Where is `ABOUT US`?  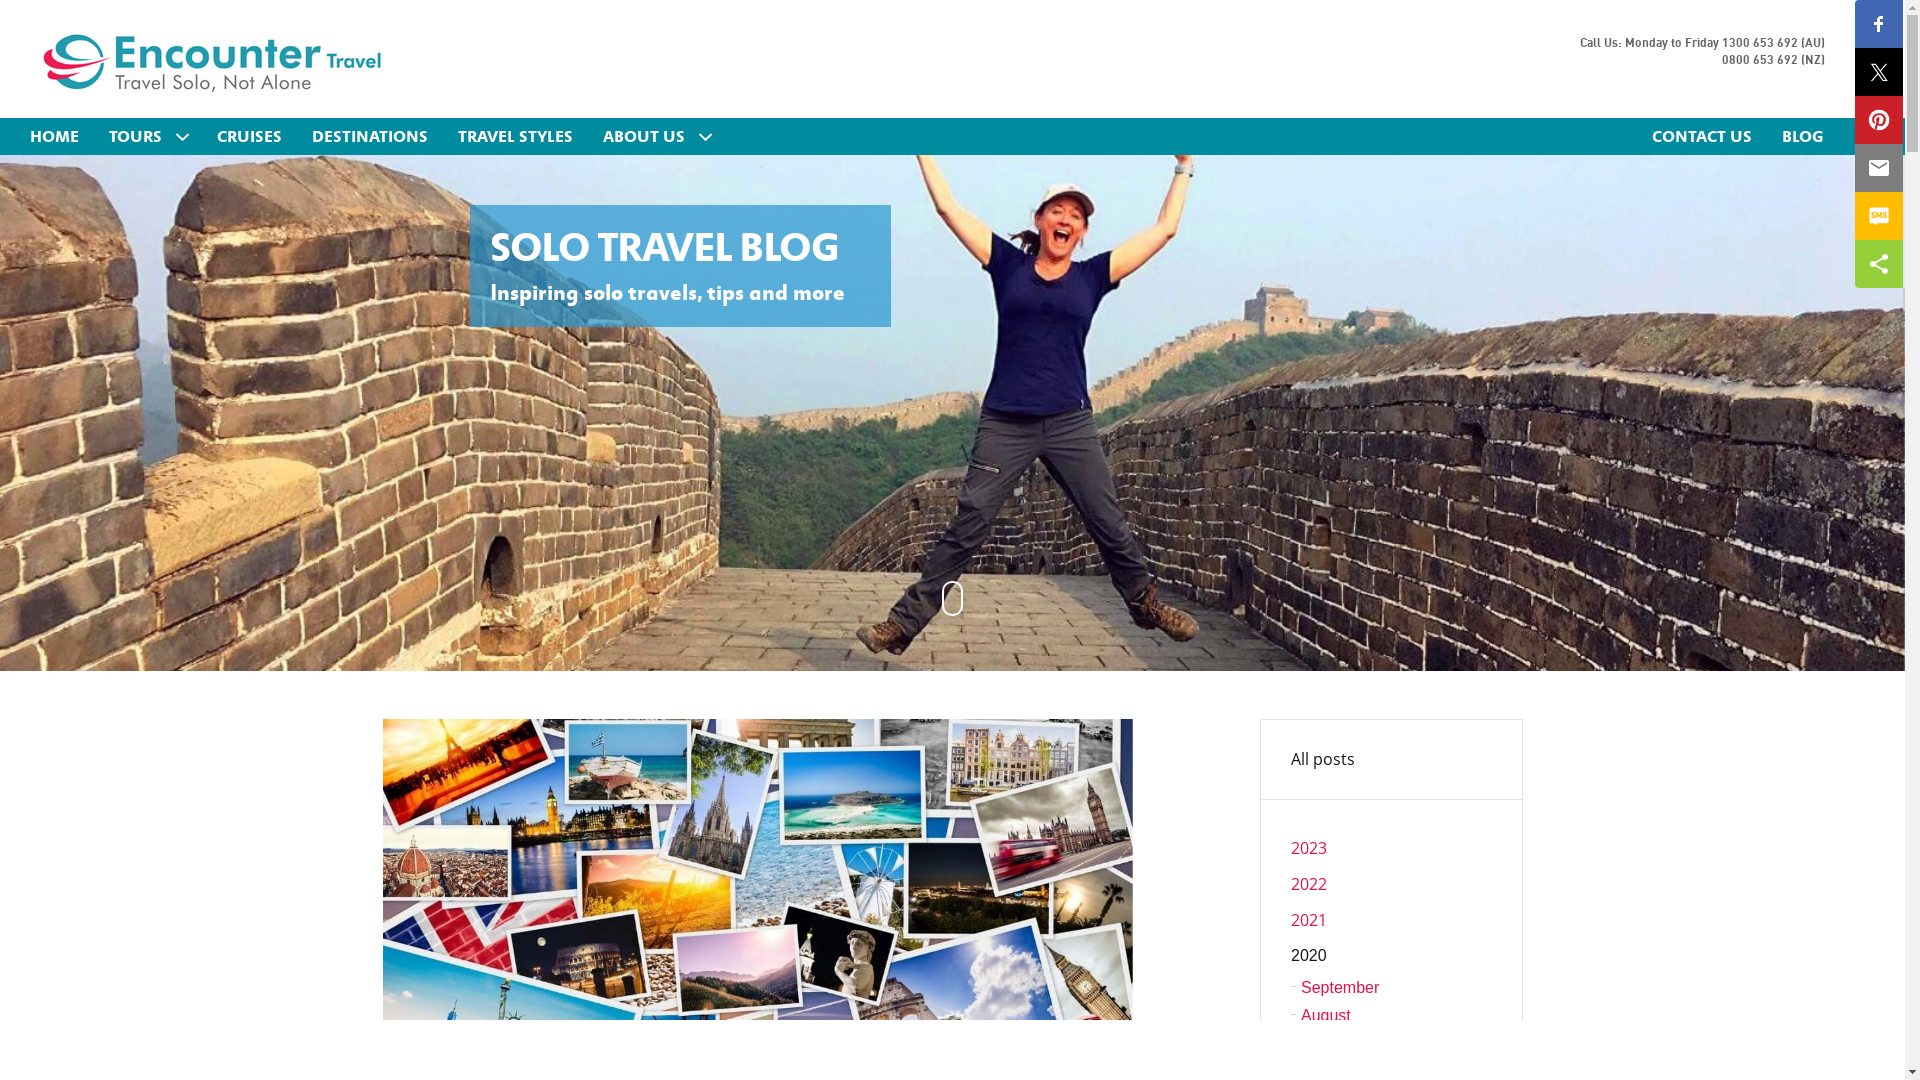
ABOUT US is located at coordinates (656, 136).